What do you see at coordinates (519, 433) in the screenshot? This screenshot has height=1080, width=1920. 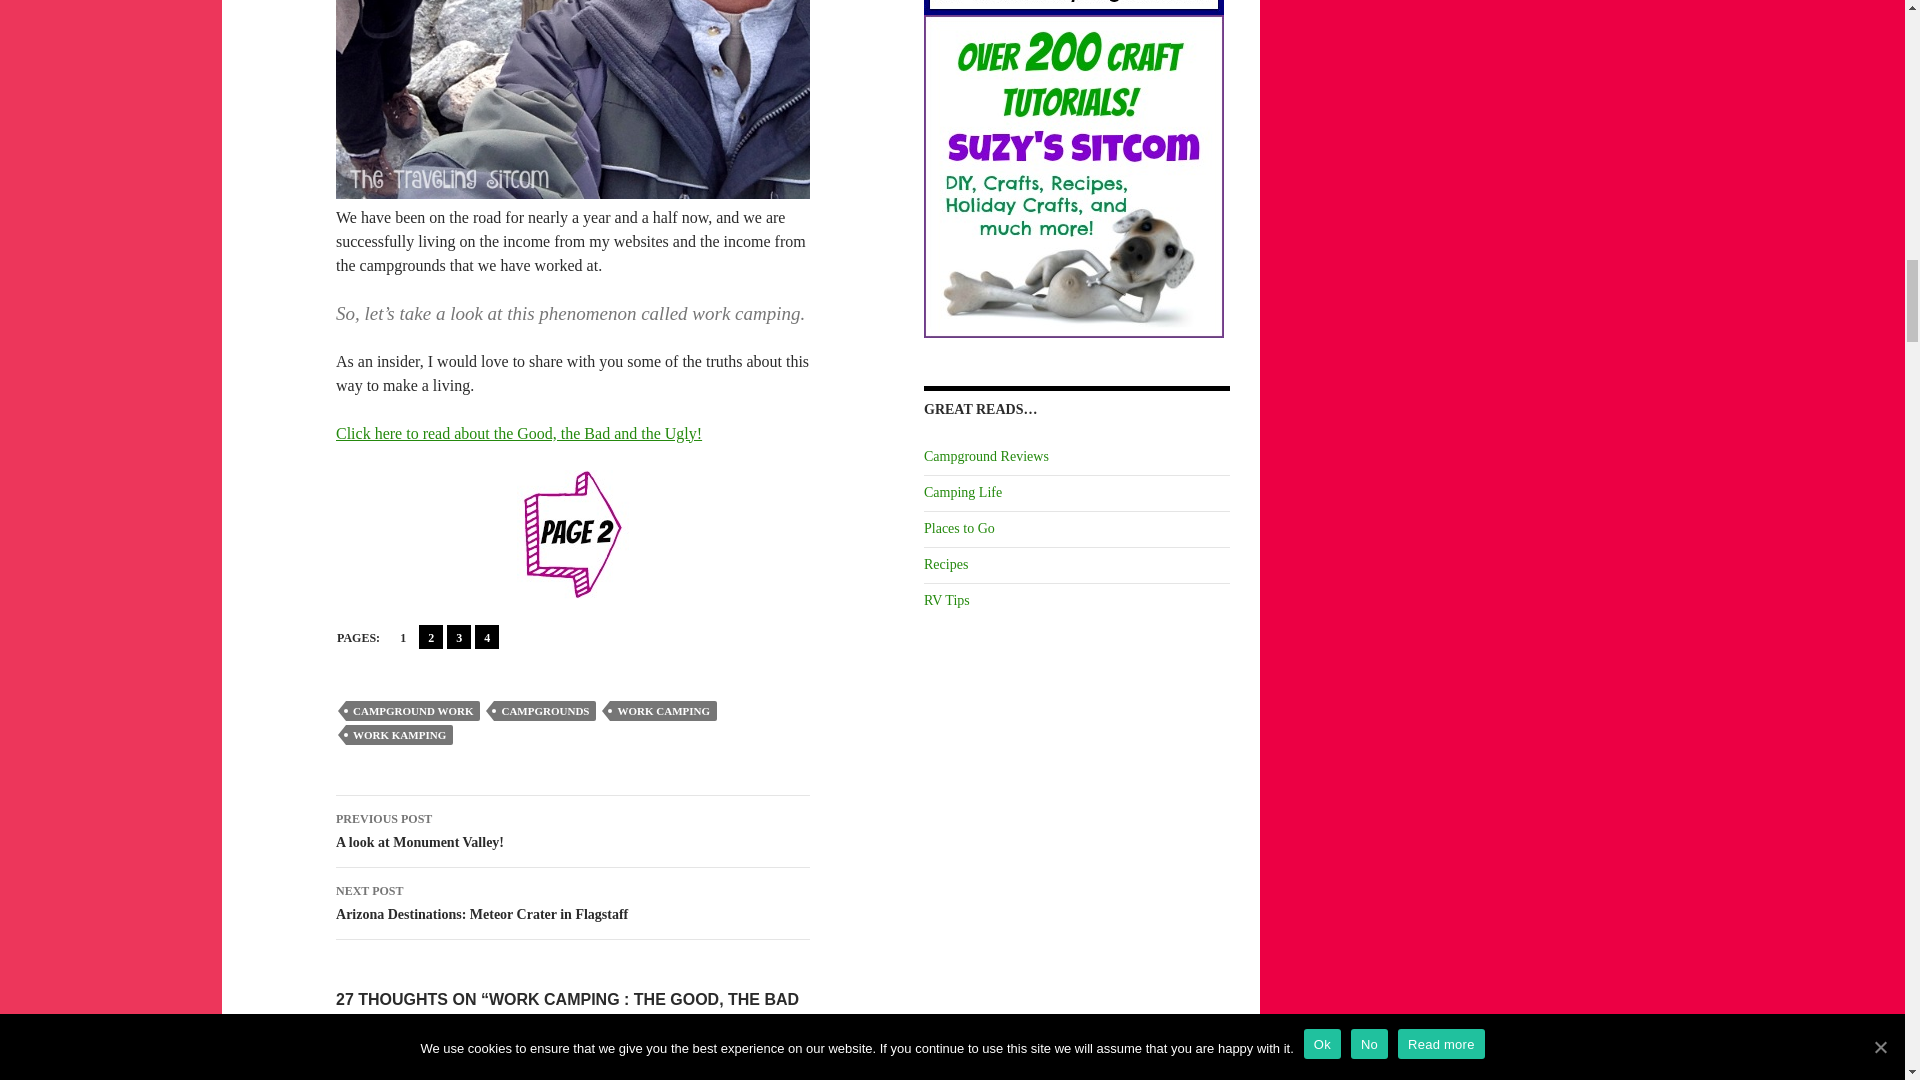 I see `WORK CAMPING` at bounding box center [519, 433].